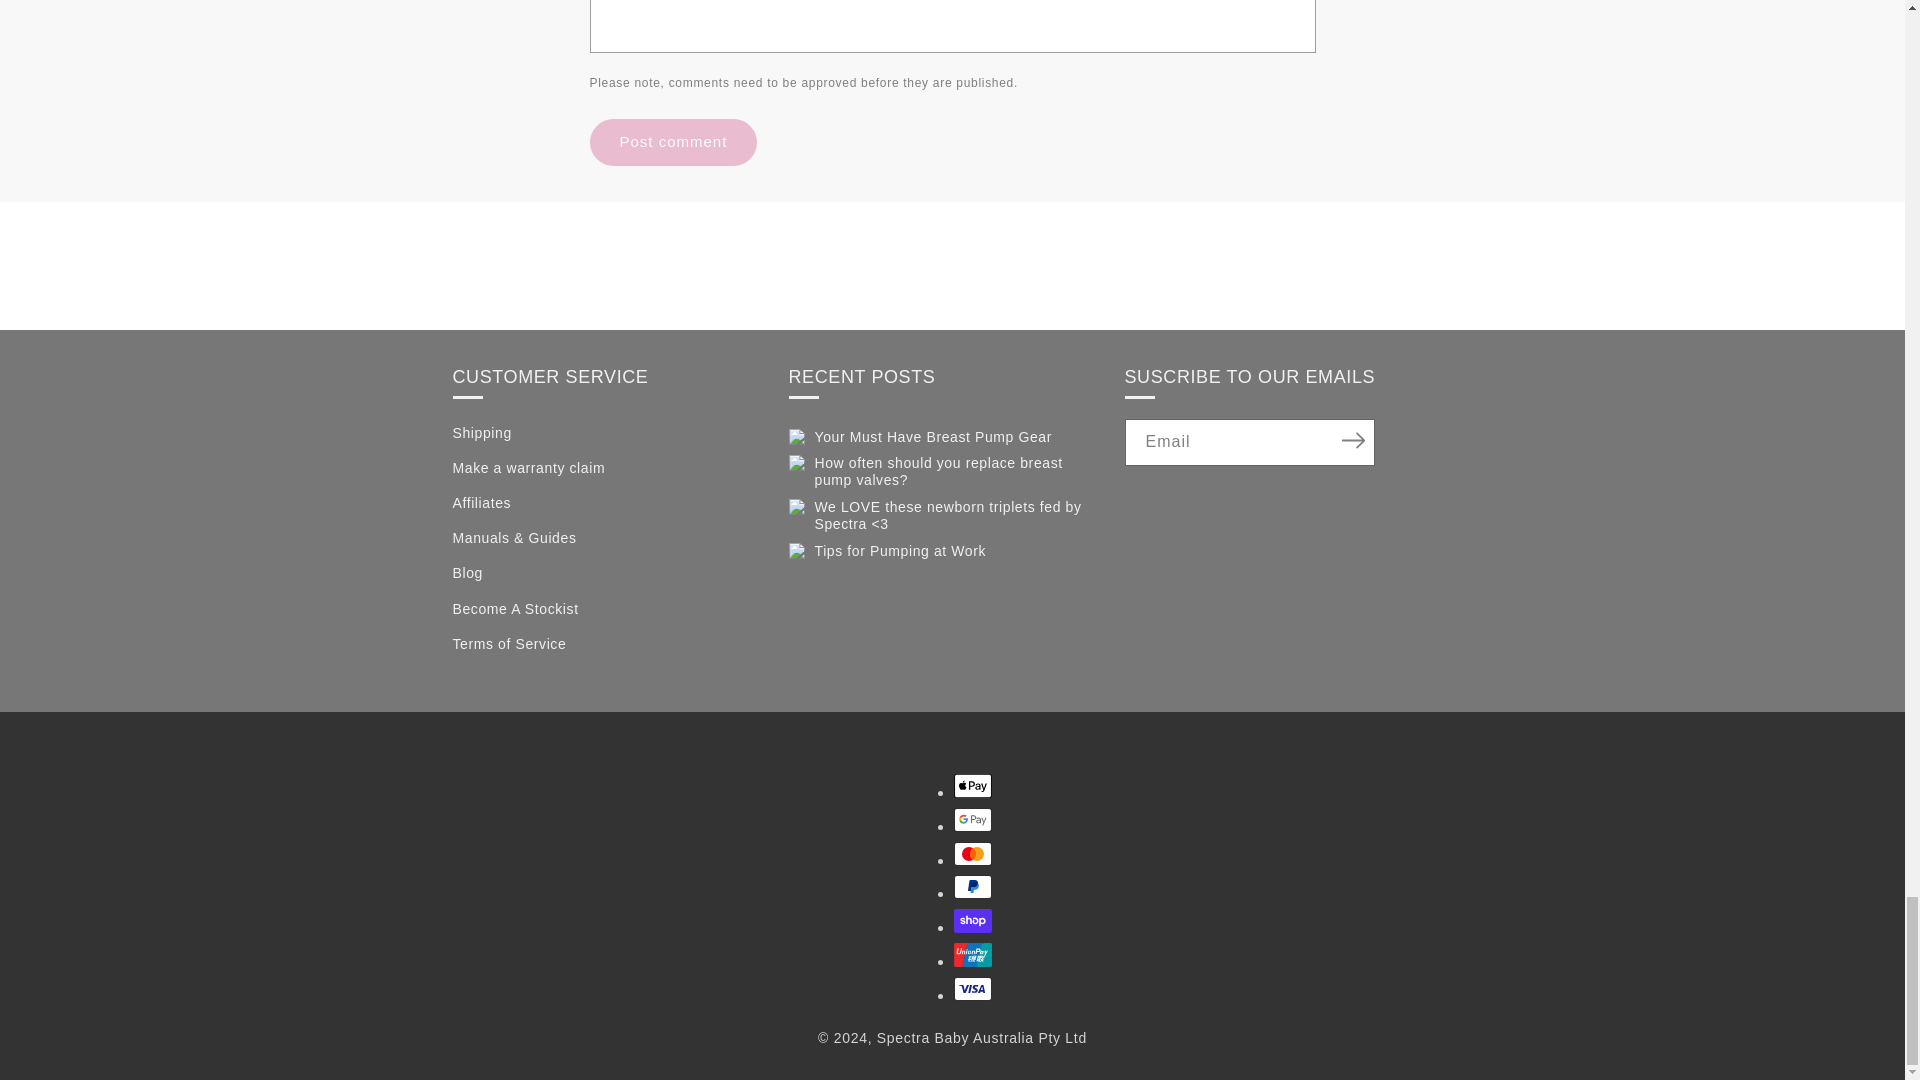 This screenshot has height=1080, width=1920. Describe the element at coordinates (973, 886) in the screenshot. I see `PayPal` at that location.